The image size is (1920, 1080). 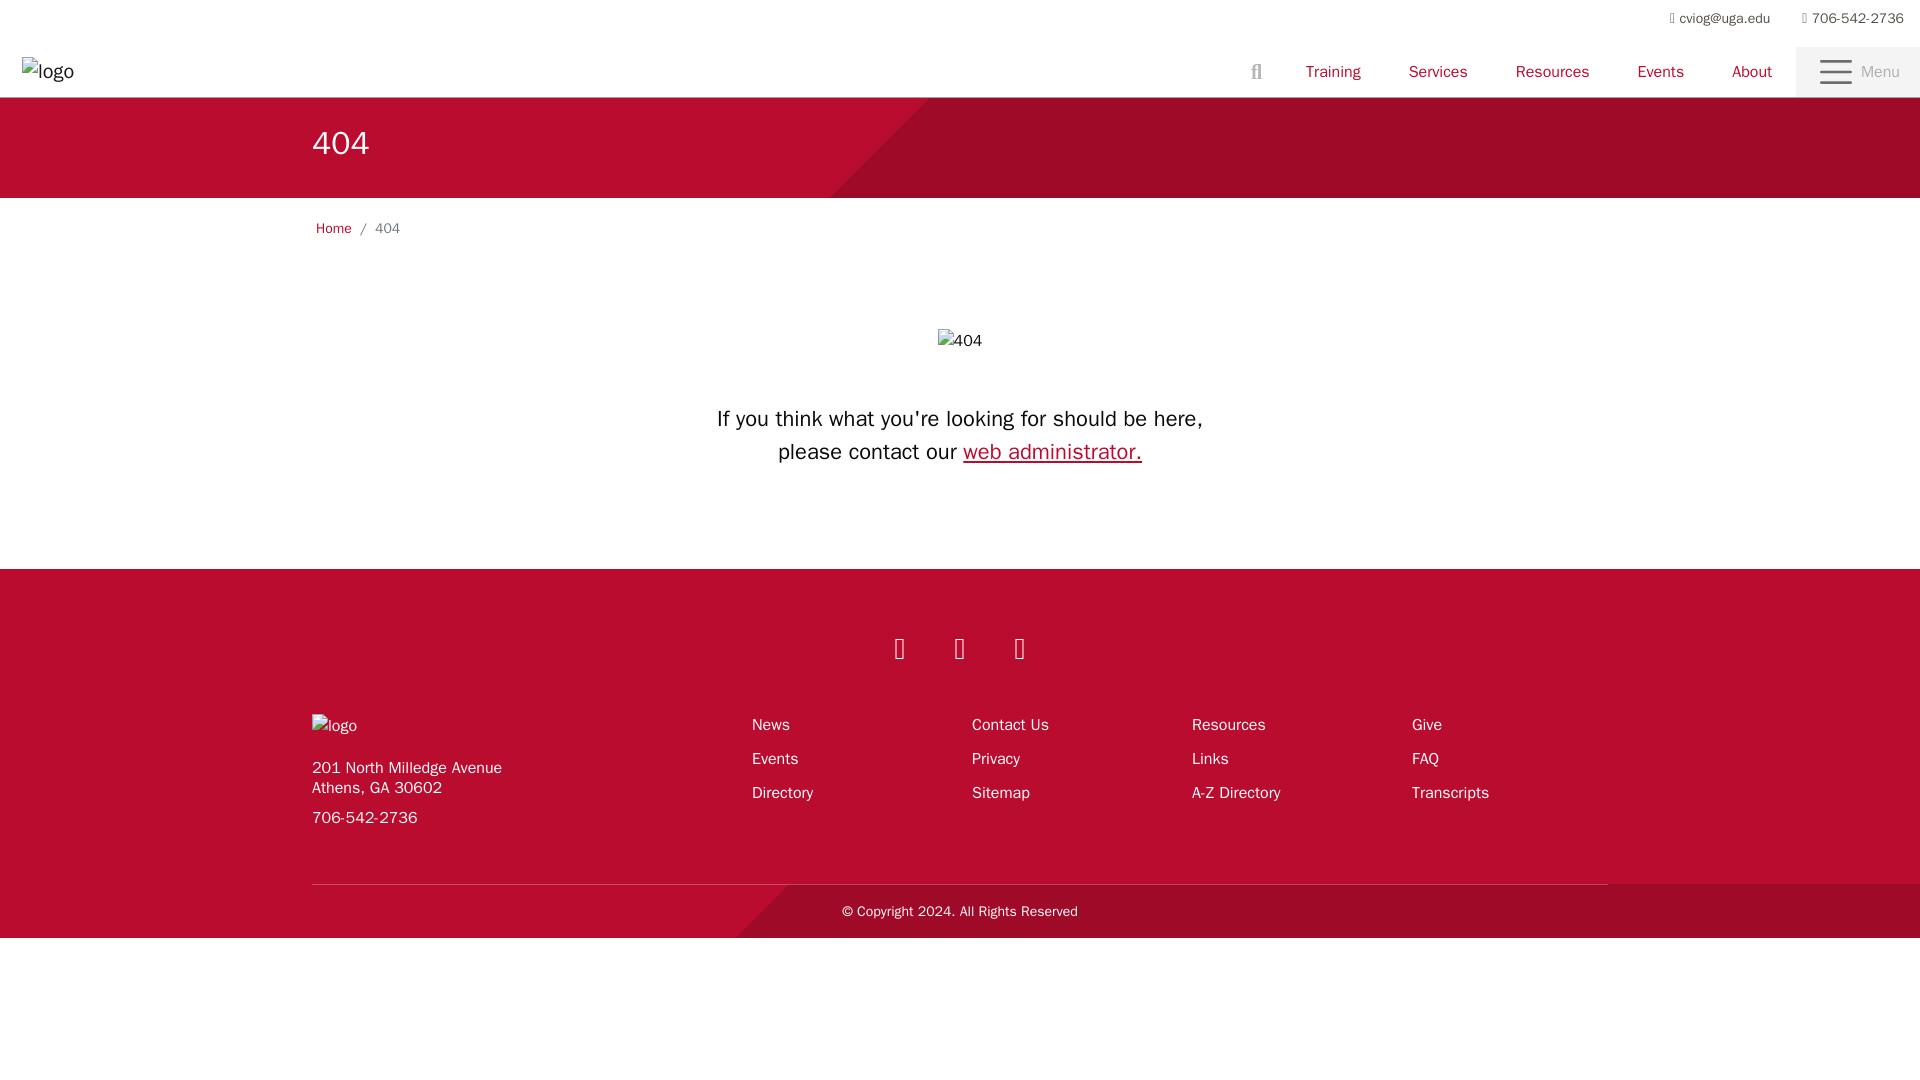 What do you see at coordinates (1438, 71) in the screenshot?
I see `Services` at bounding box center [1438, 71].